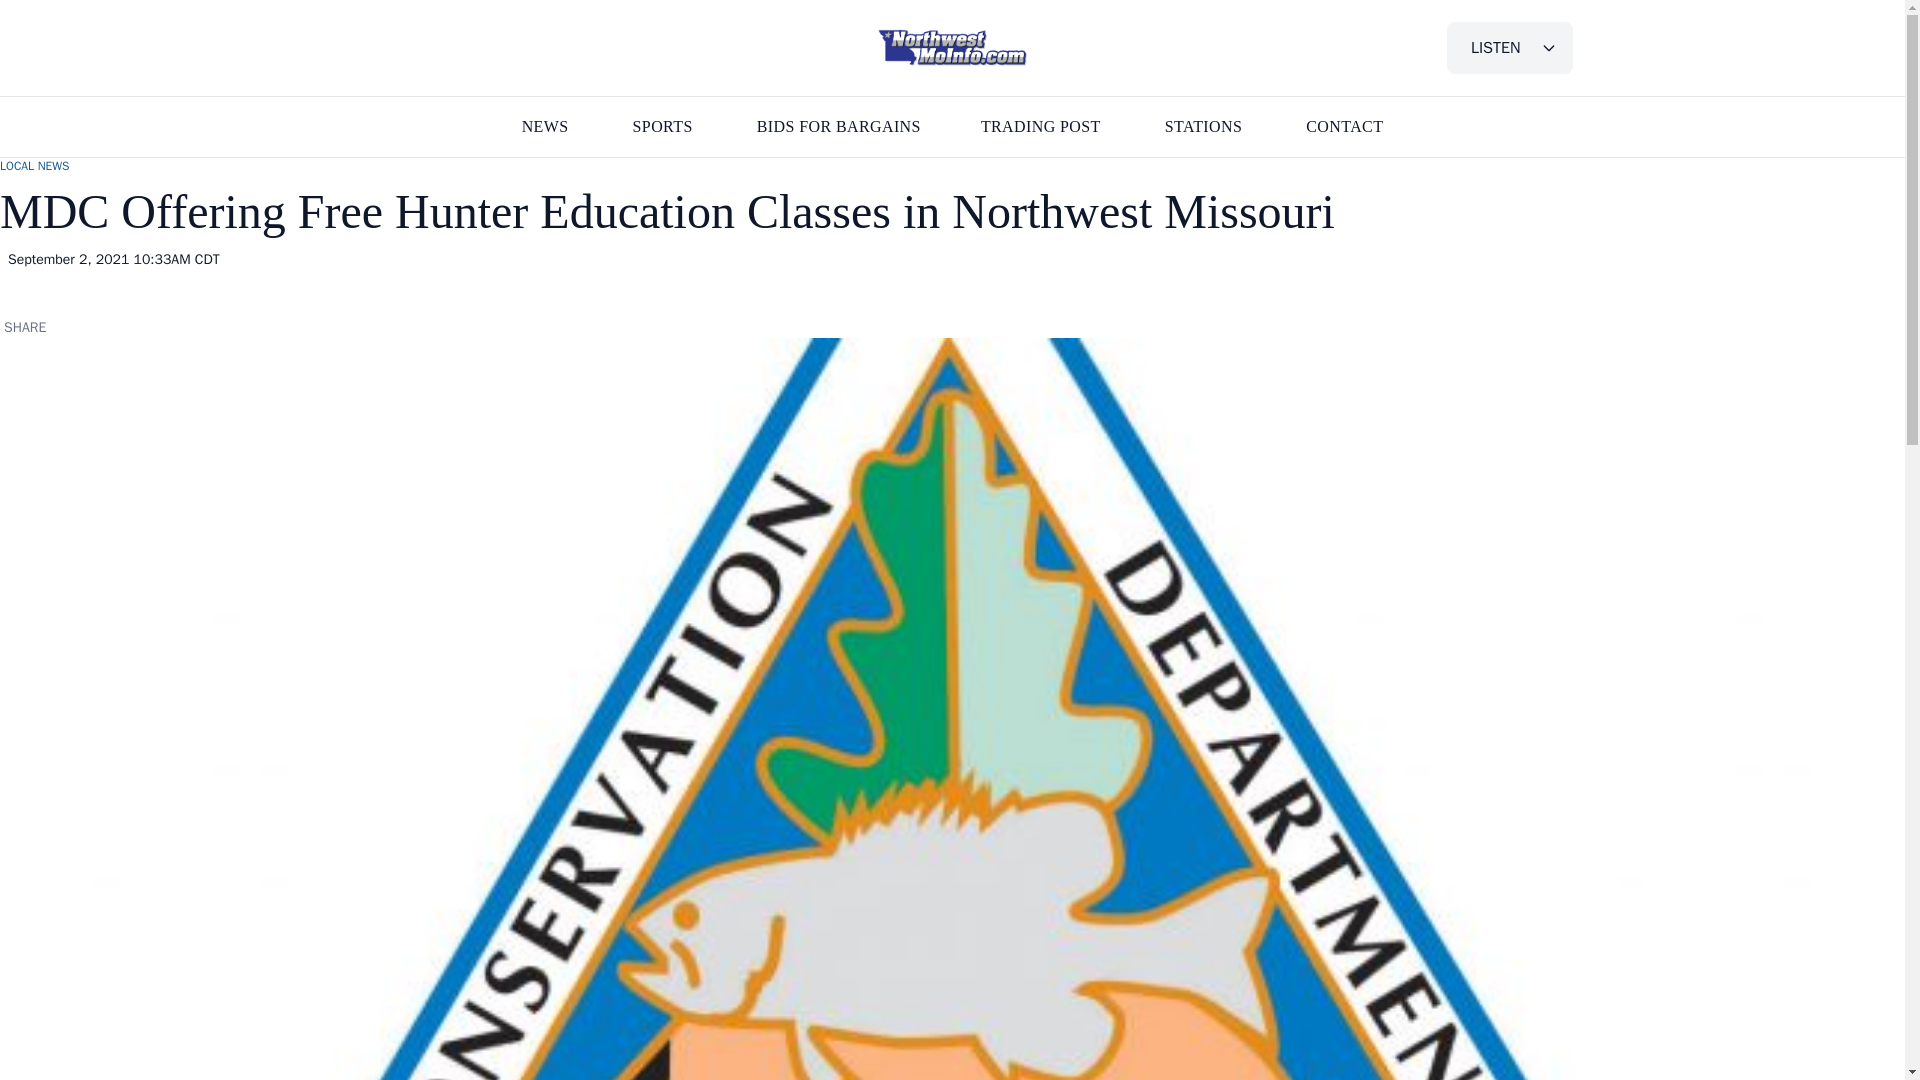  I want to click on Northwest MO Info, so click(952, 48).